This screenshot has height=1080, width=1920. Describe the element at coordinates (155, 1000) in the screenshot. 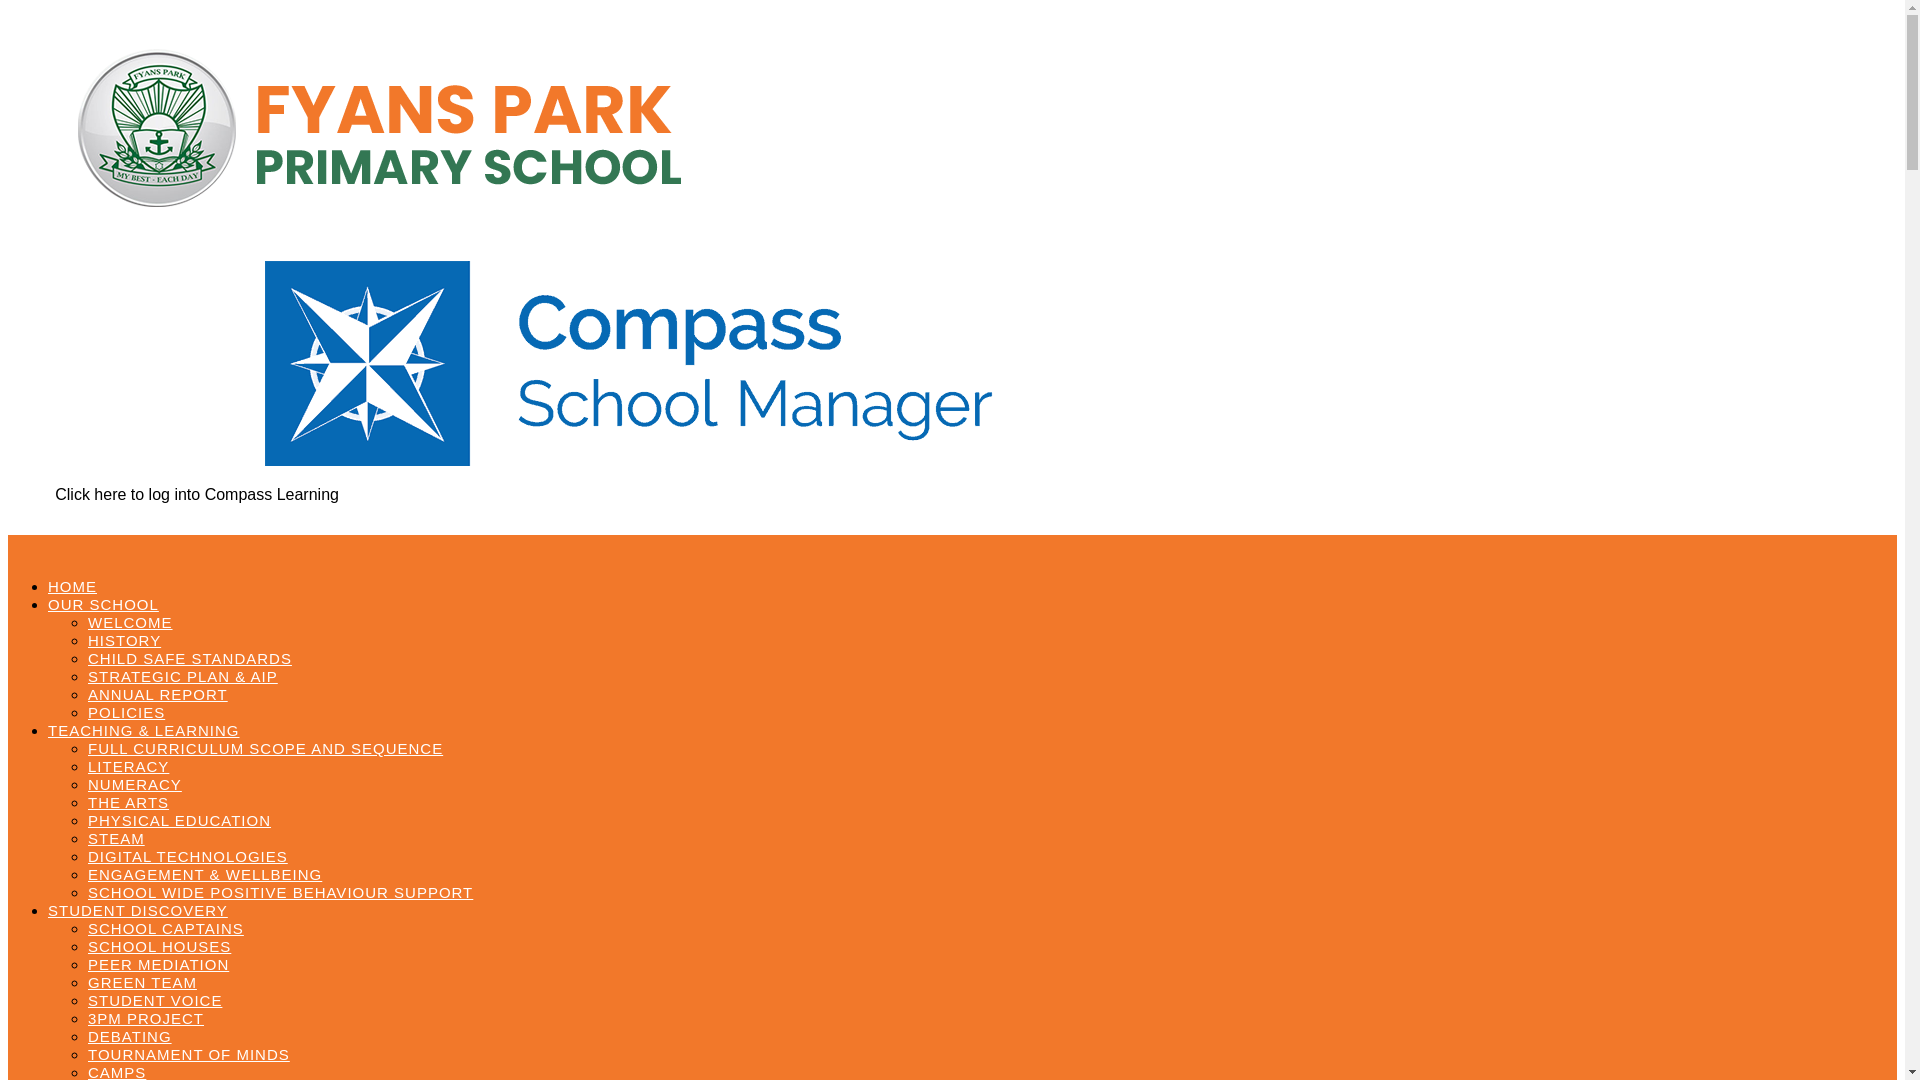

I see `STUDENT VOICE` at that location.